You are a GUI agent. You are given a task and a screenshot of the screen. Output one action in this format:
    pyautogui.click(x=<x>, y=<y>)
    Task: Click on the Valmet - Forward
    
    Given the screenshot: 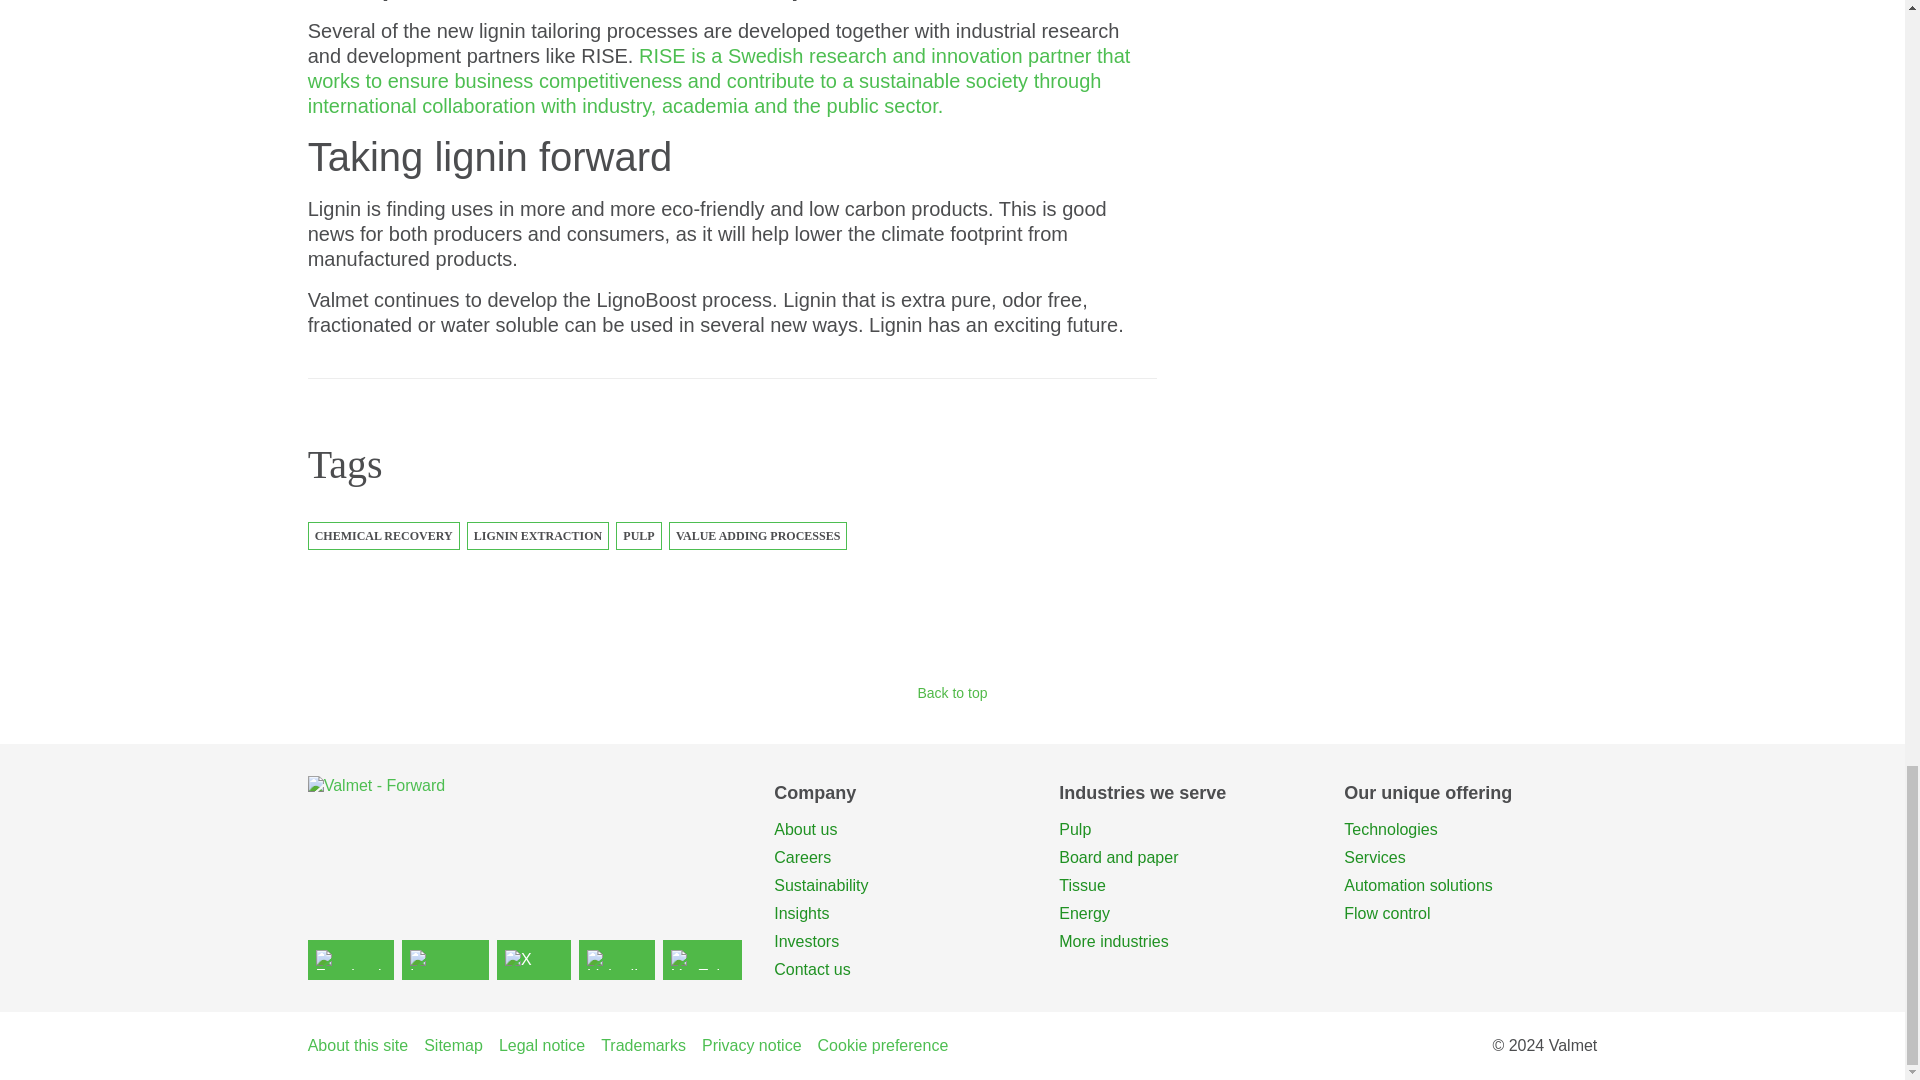 What is the action you would take?
    pyautogui.click(x=525, y=808)
    